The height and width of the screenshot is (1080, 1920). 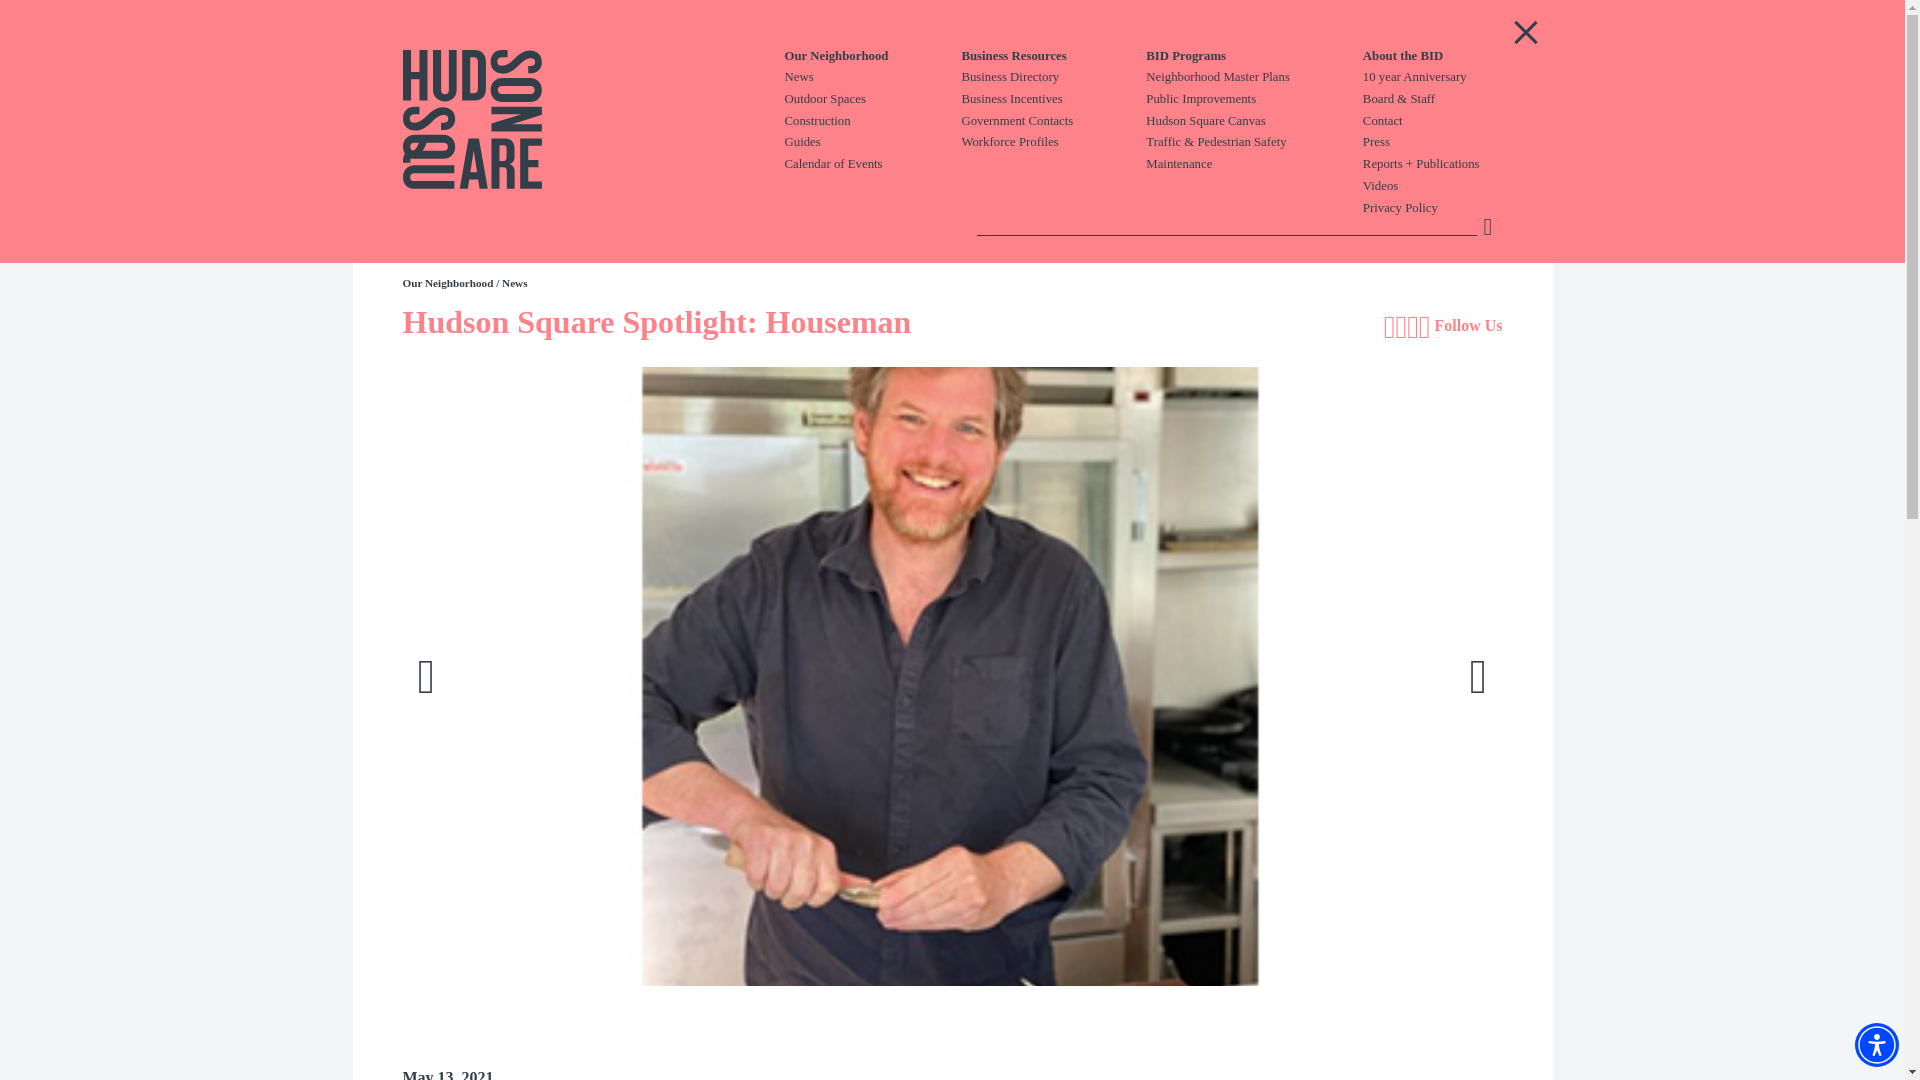 I want to click on Business Incentives, so click(x=1054, y=100).